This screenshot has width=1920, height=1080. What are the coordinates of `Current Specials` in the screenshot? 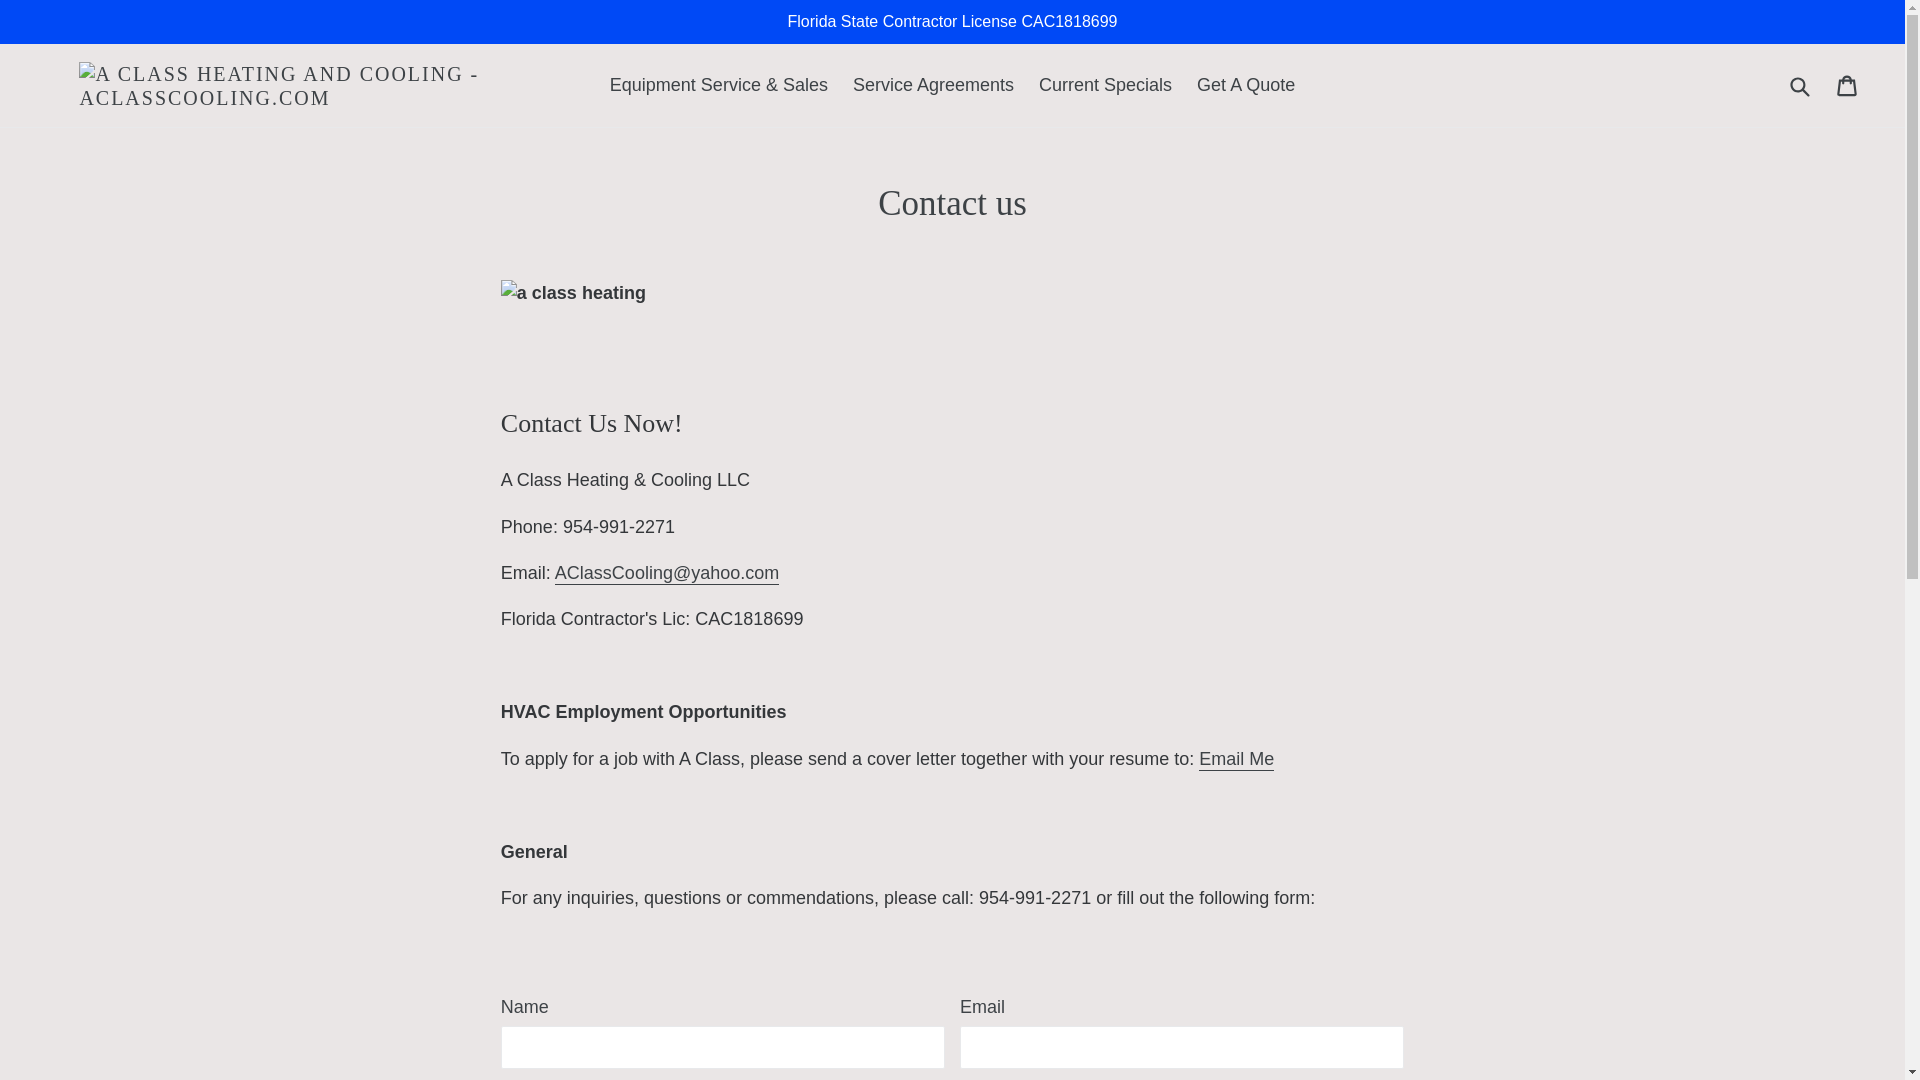 It's located at (1106, 85).